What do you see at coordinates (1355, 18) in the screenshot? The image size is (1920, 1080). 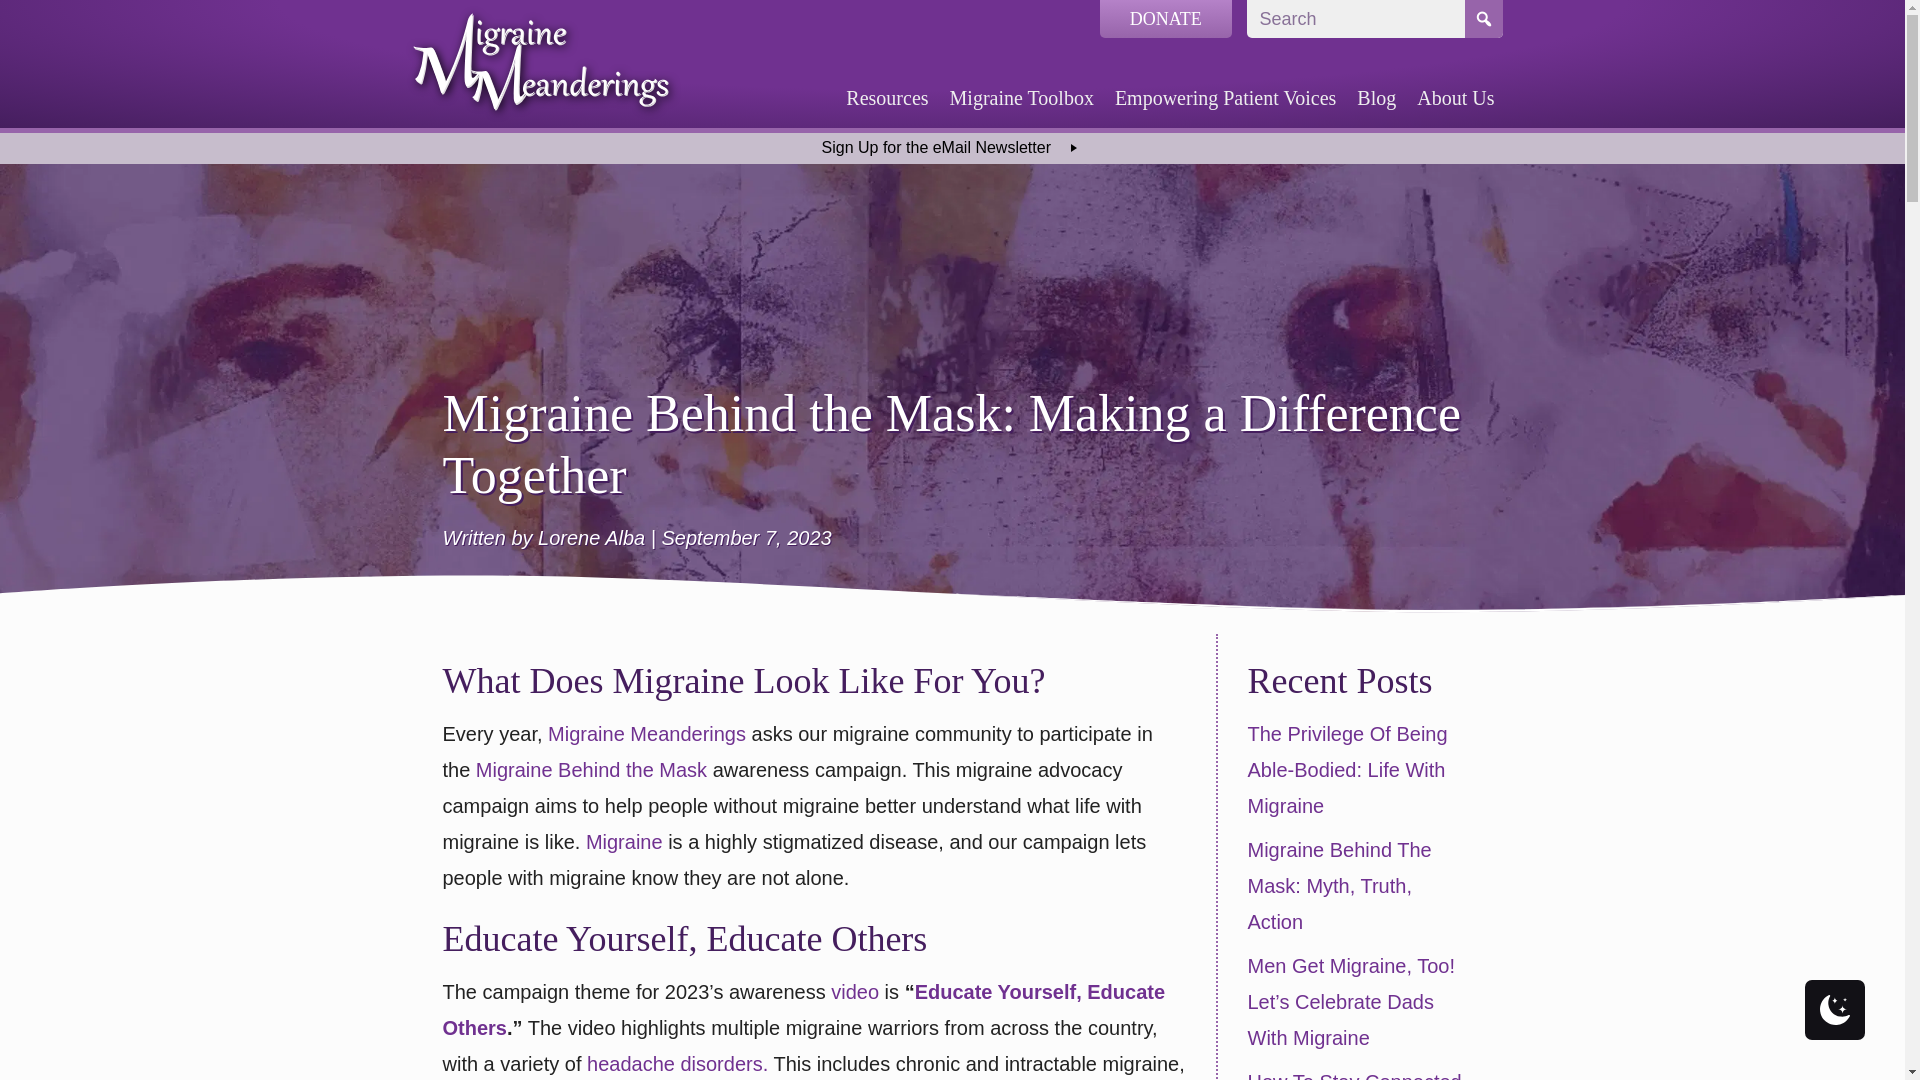 I see `Search` at bounding box center [1355, 18].